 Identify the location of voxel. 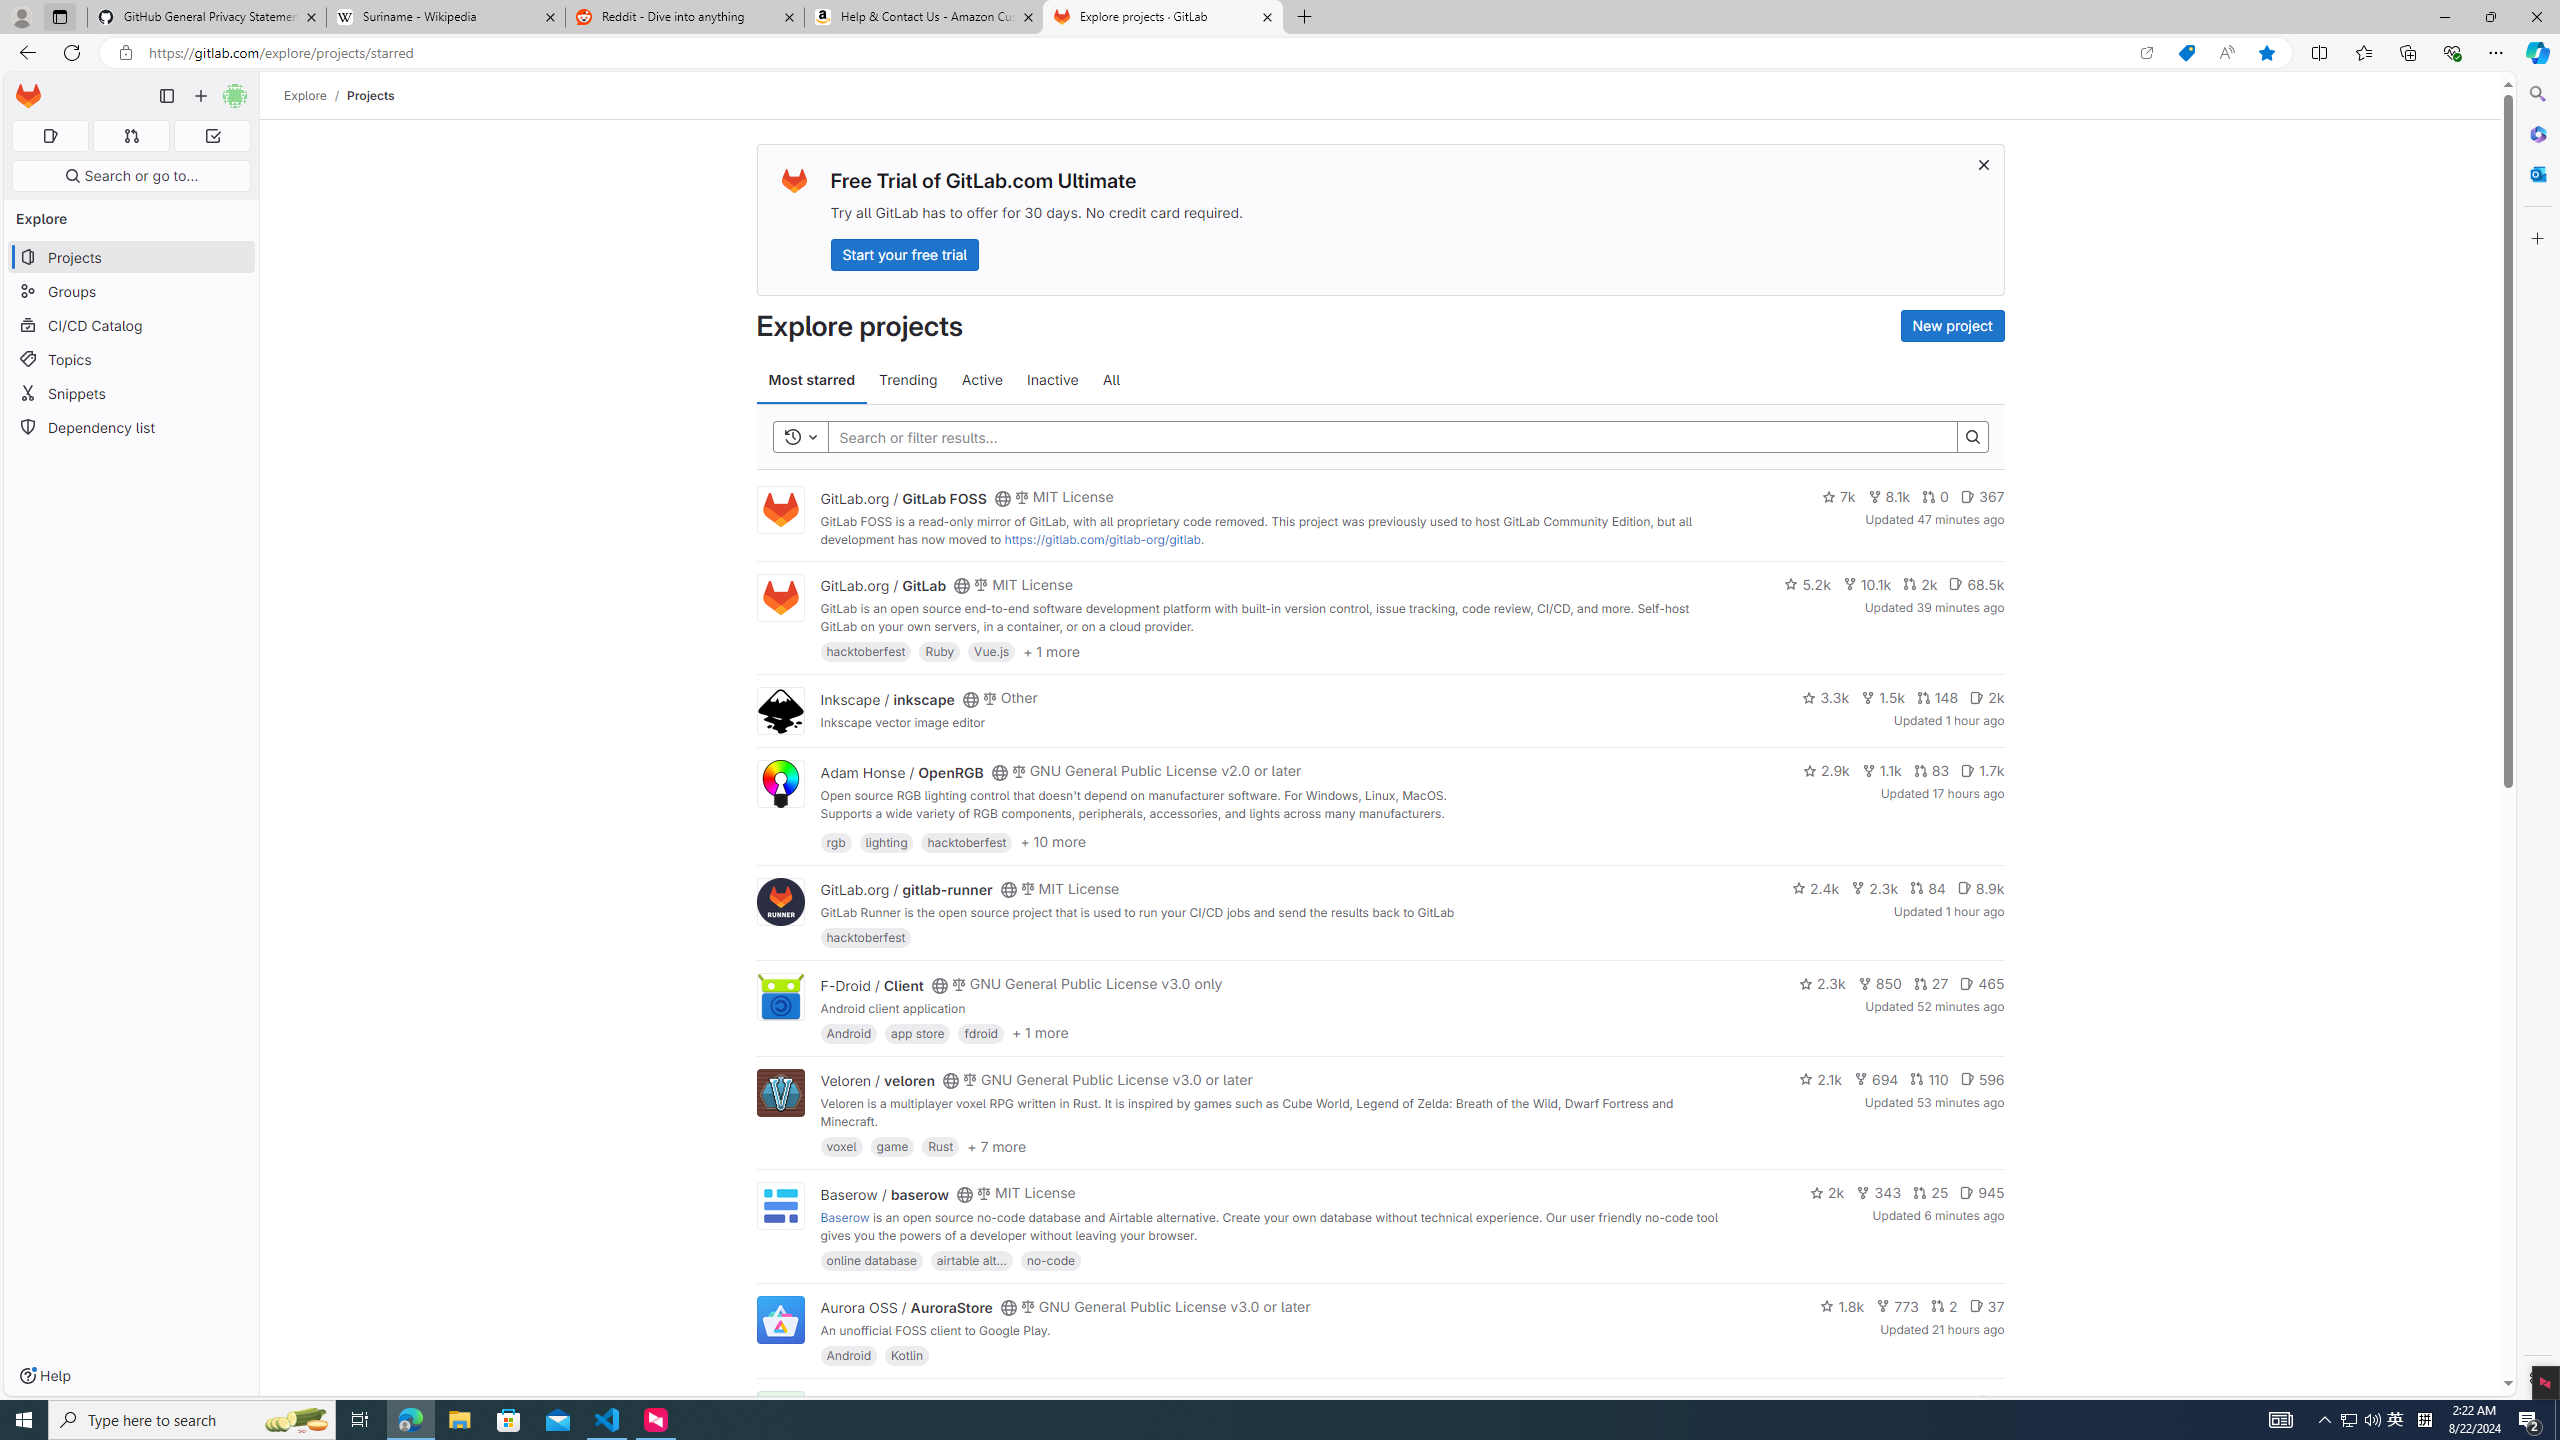
(842, 1146).